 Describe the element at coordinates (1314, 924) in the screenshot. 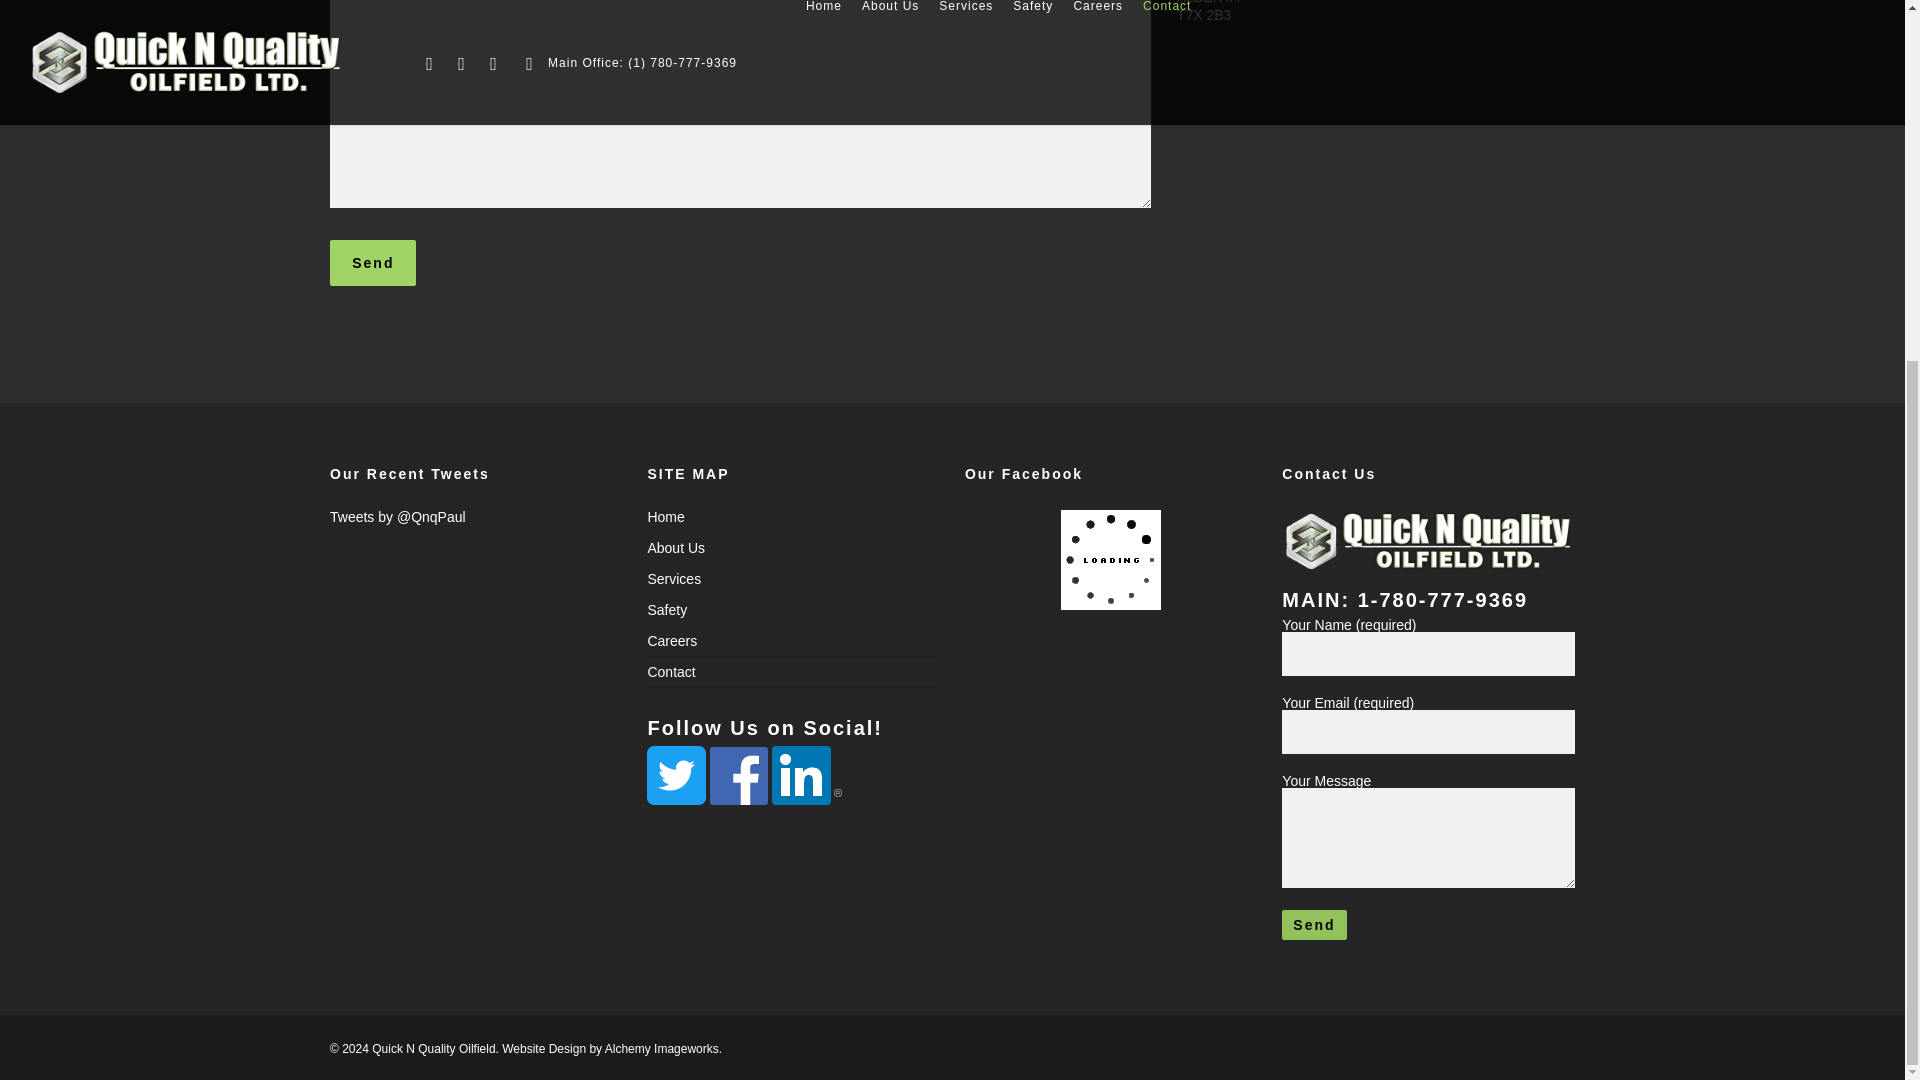

I see `Send` at that location.